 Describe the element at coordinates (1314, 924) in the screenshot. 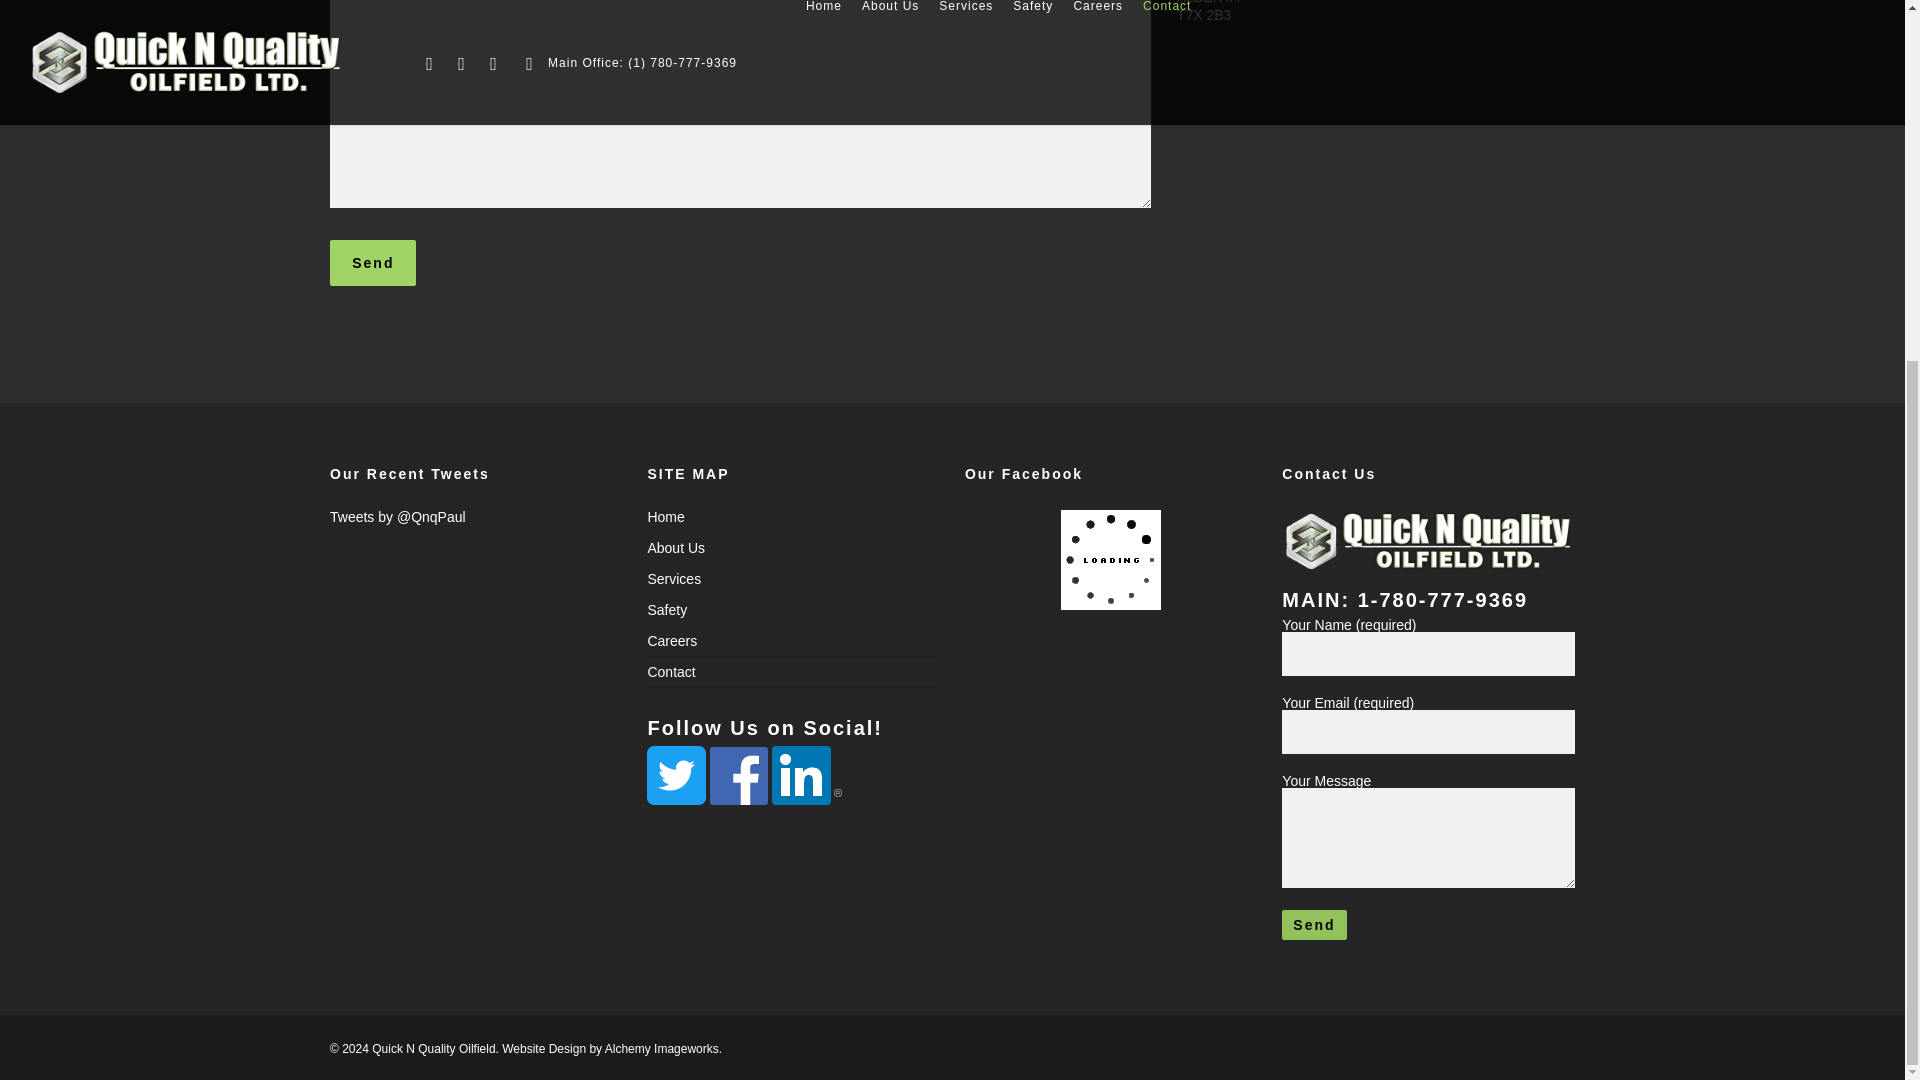

I see `Send` at that location.